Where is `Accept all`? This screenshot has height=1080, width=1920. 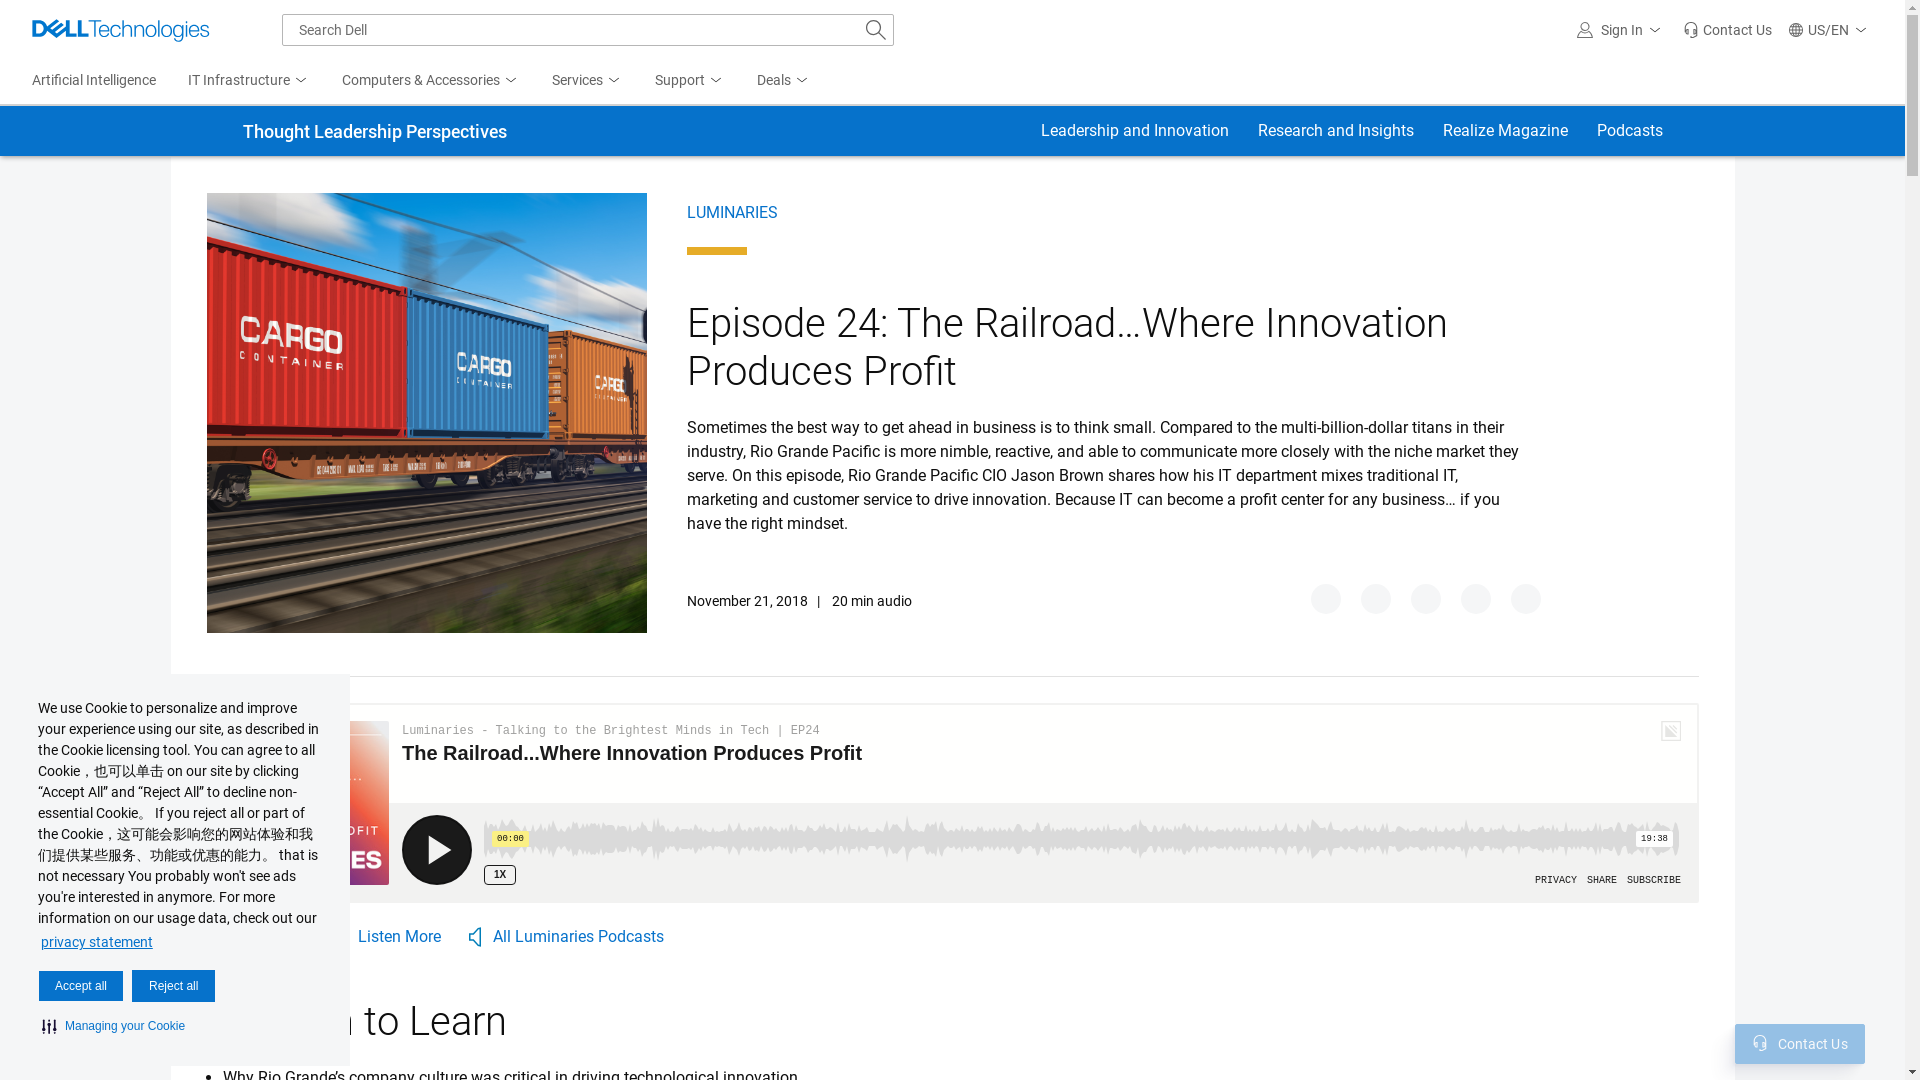 Accept all is located at coordinates (81, 986).